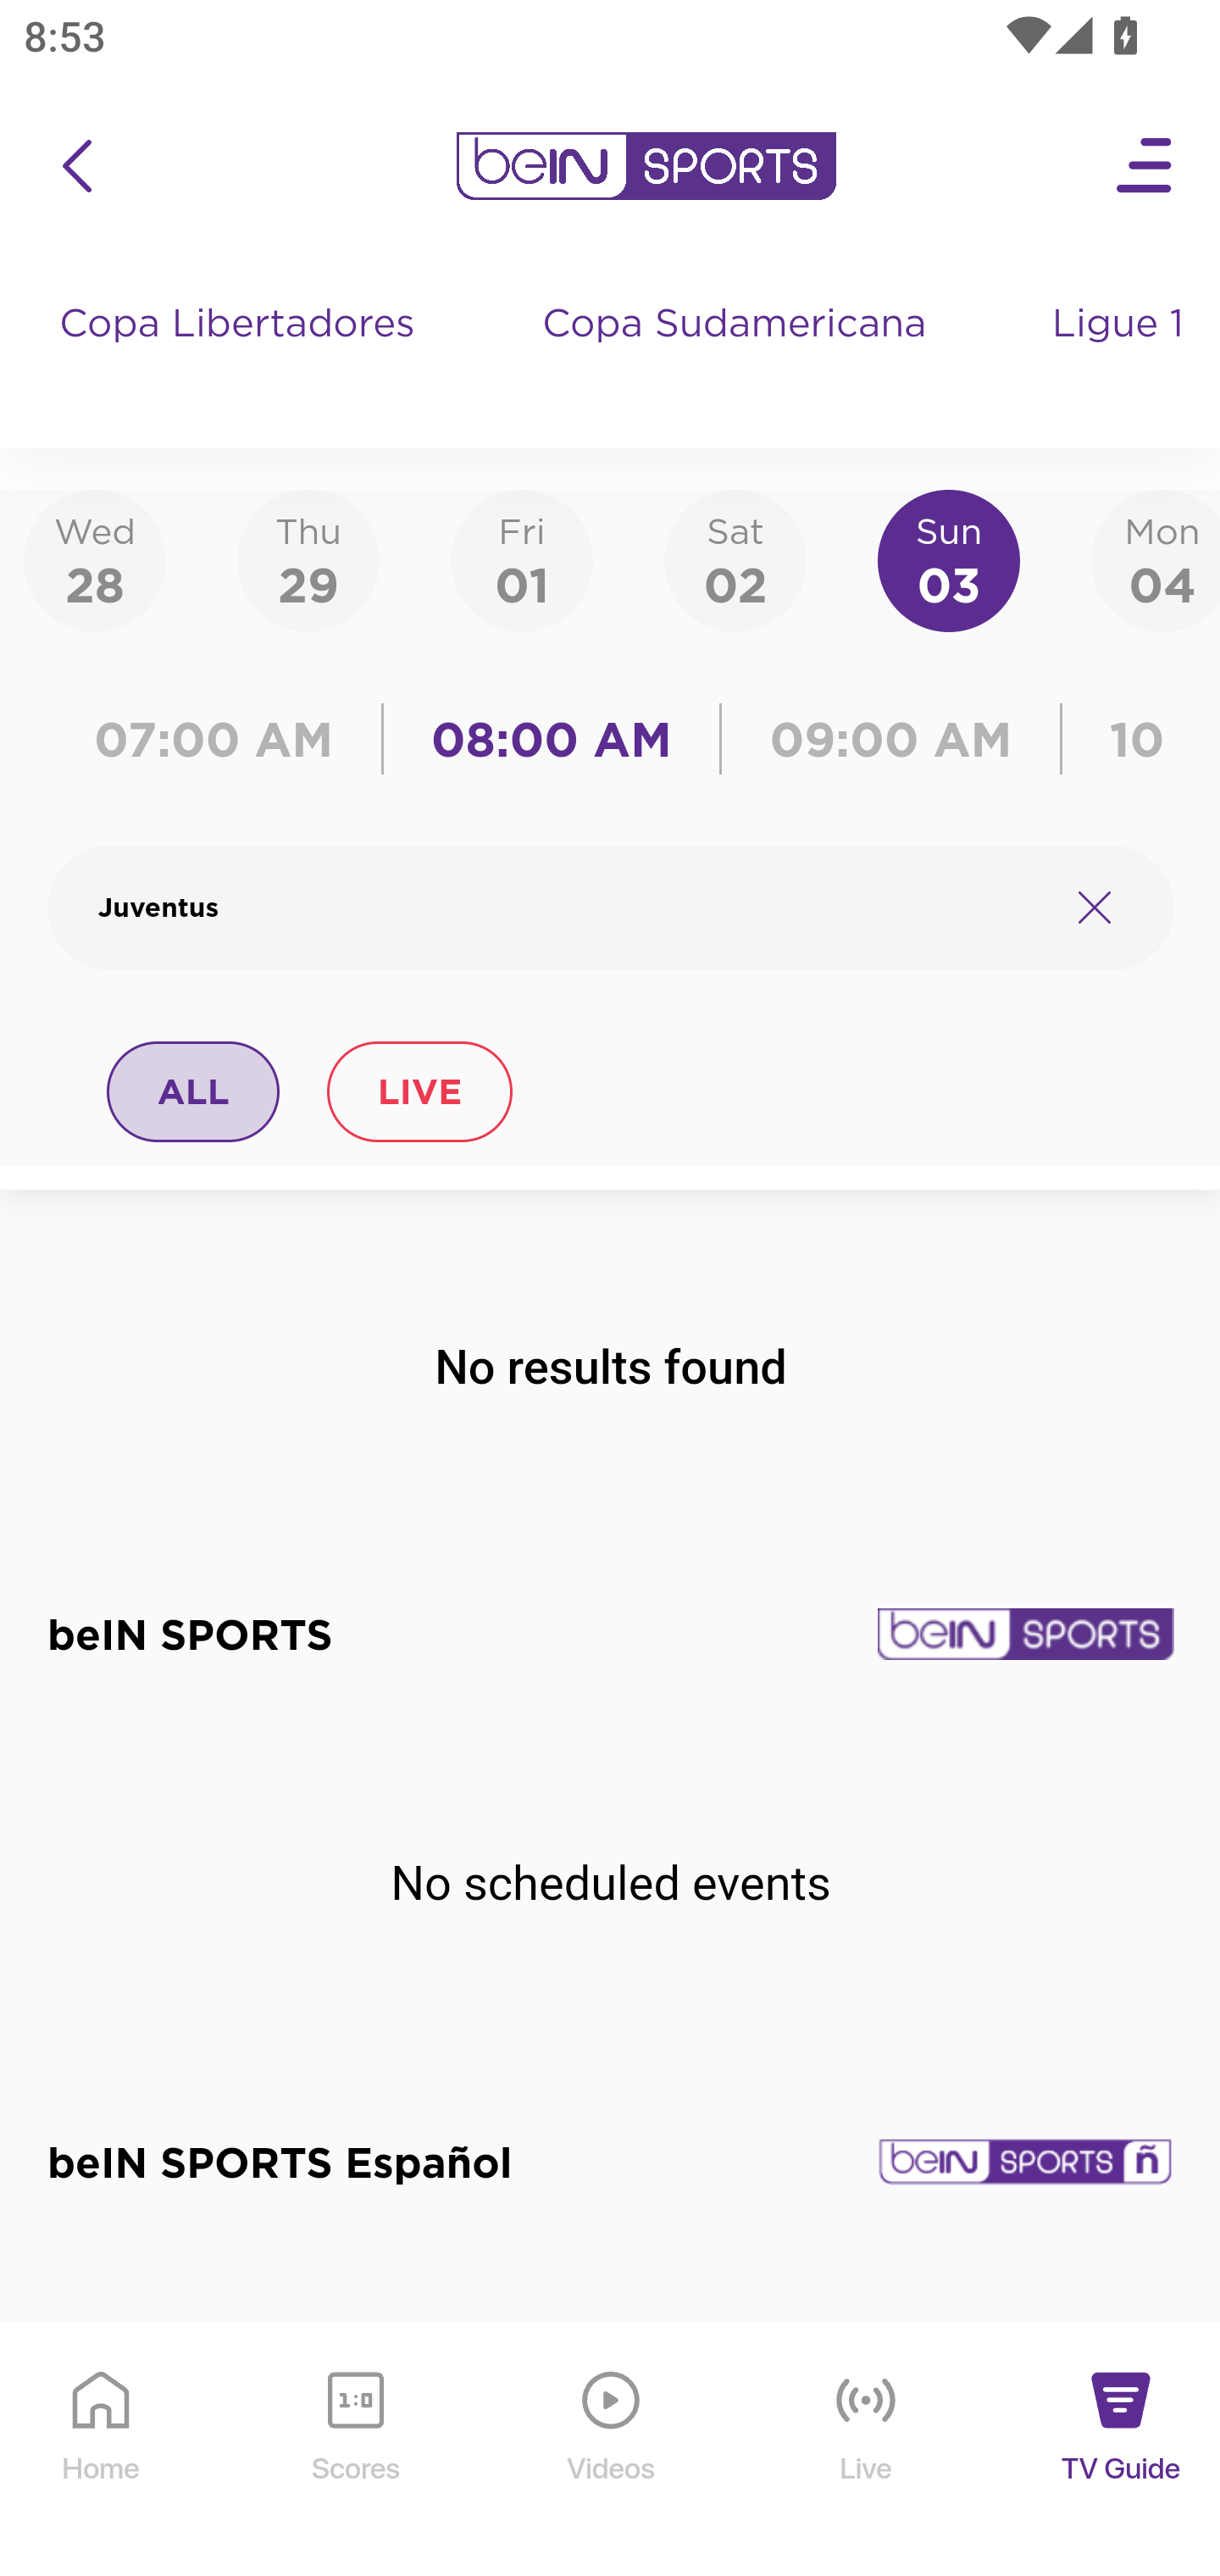 This screenshot has width=1220, height=2576. Describe the element at coordinates (419, 1091) in the screenshot. I see `LIVE` at that location.